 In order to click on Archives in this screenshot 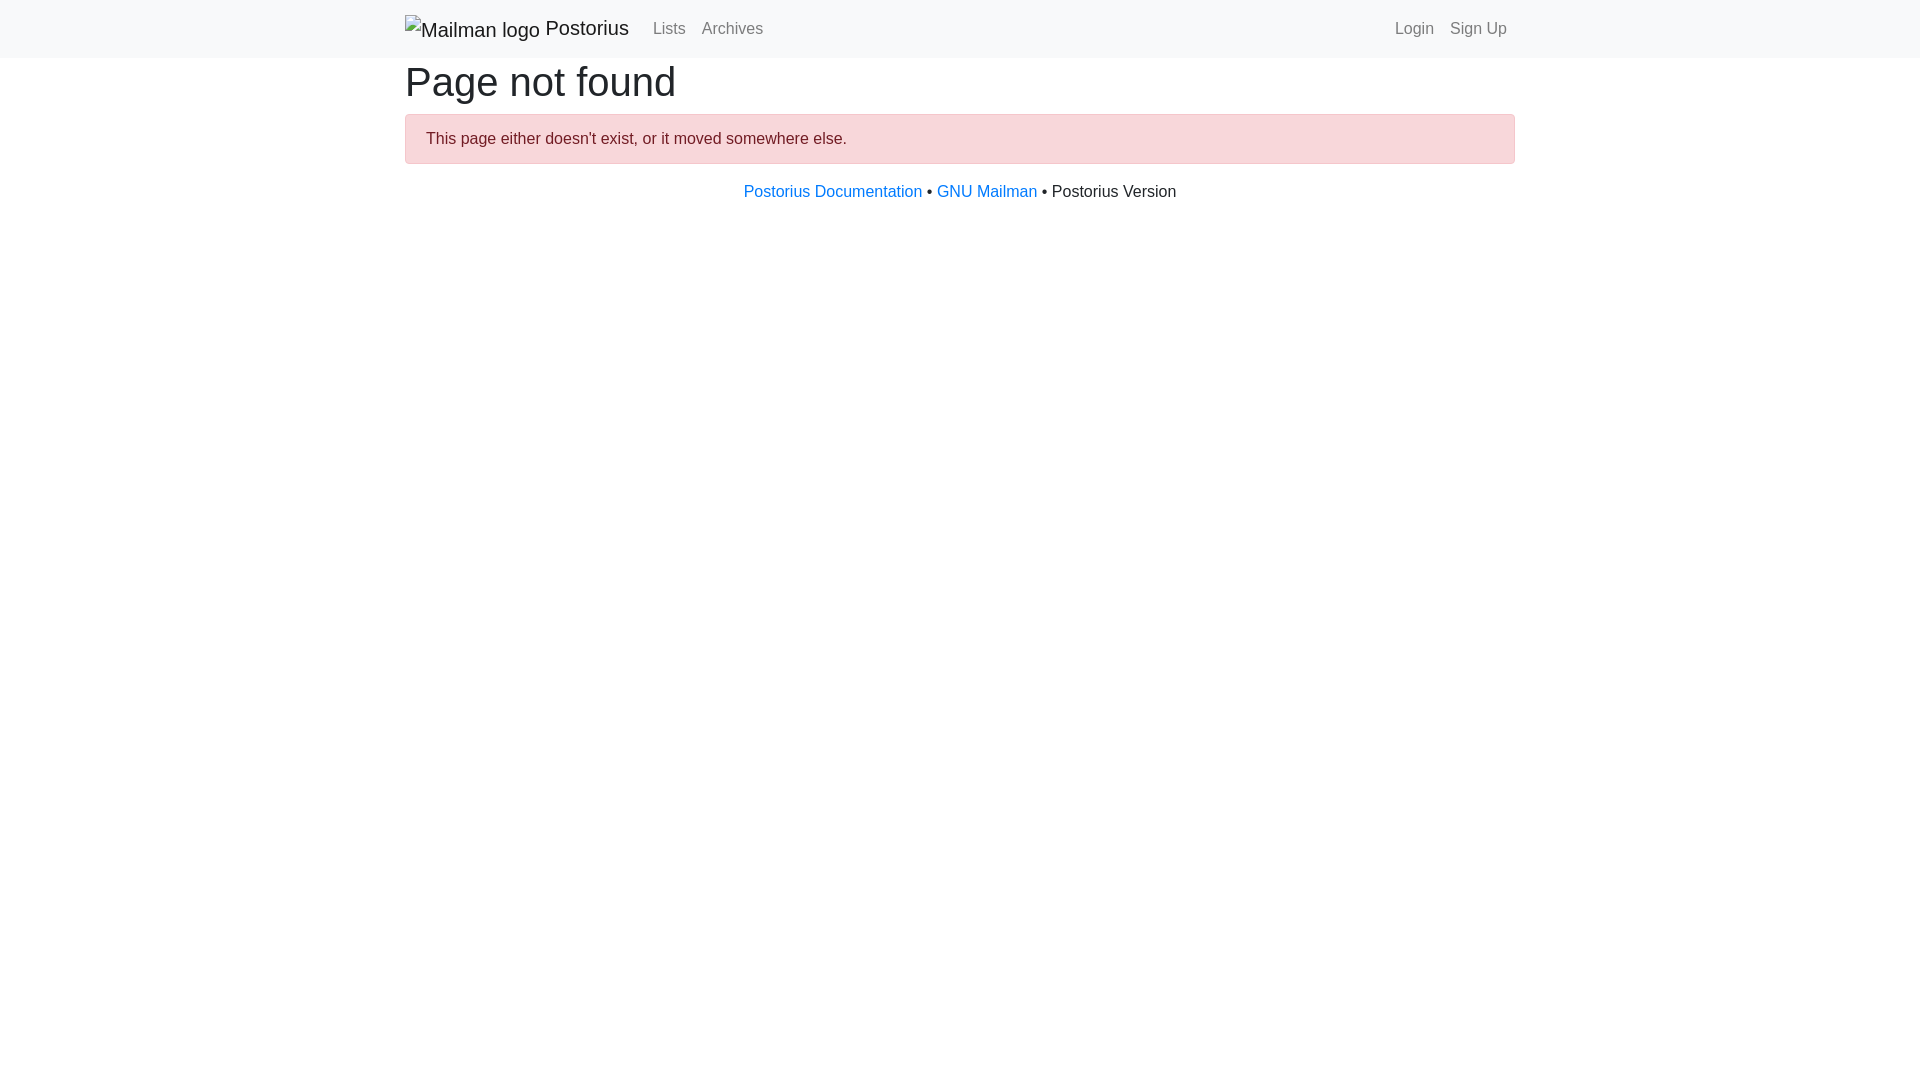, I will do `click(732, 28)`.